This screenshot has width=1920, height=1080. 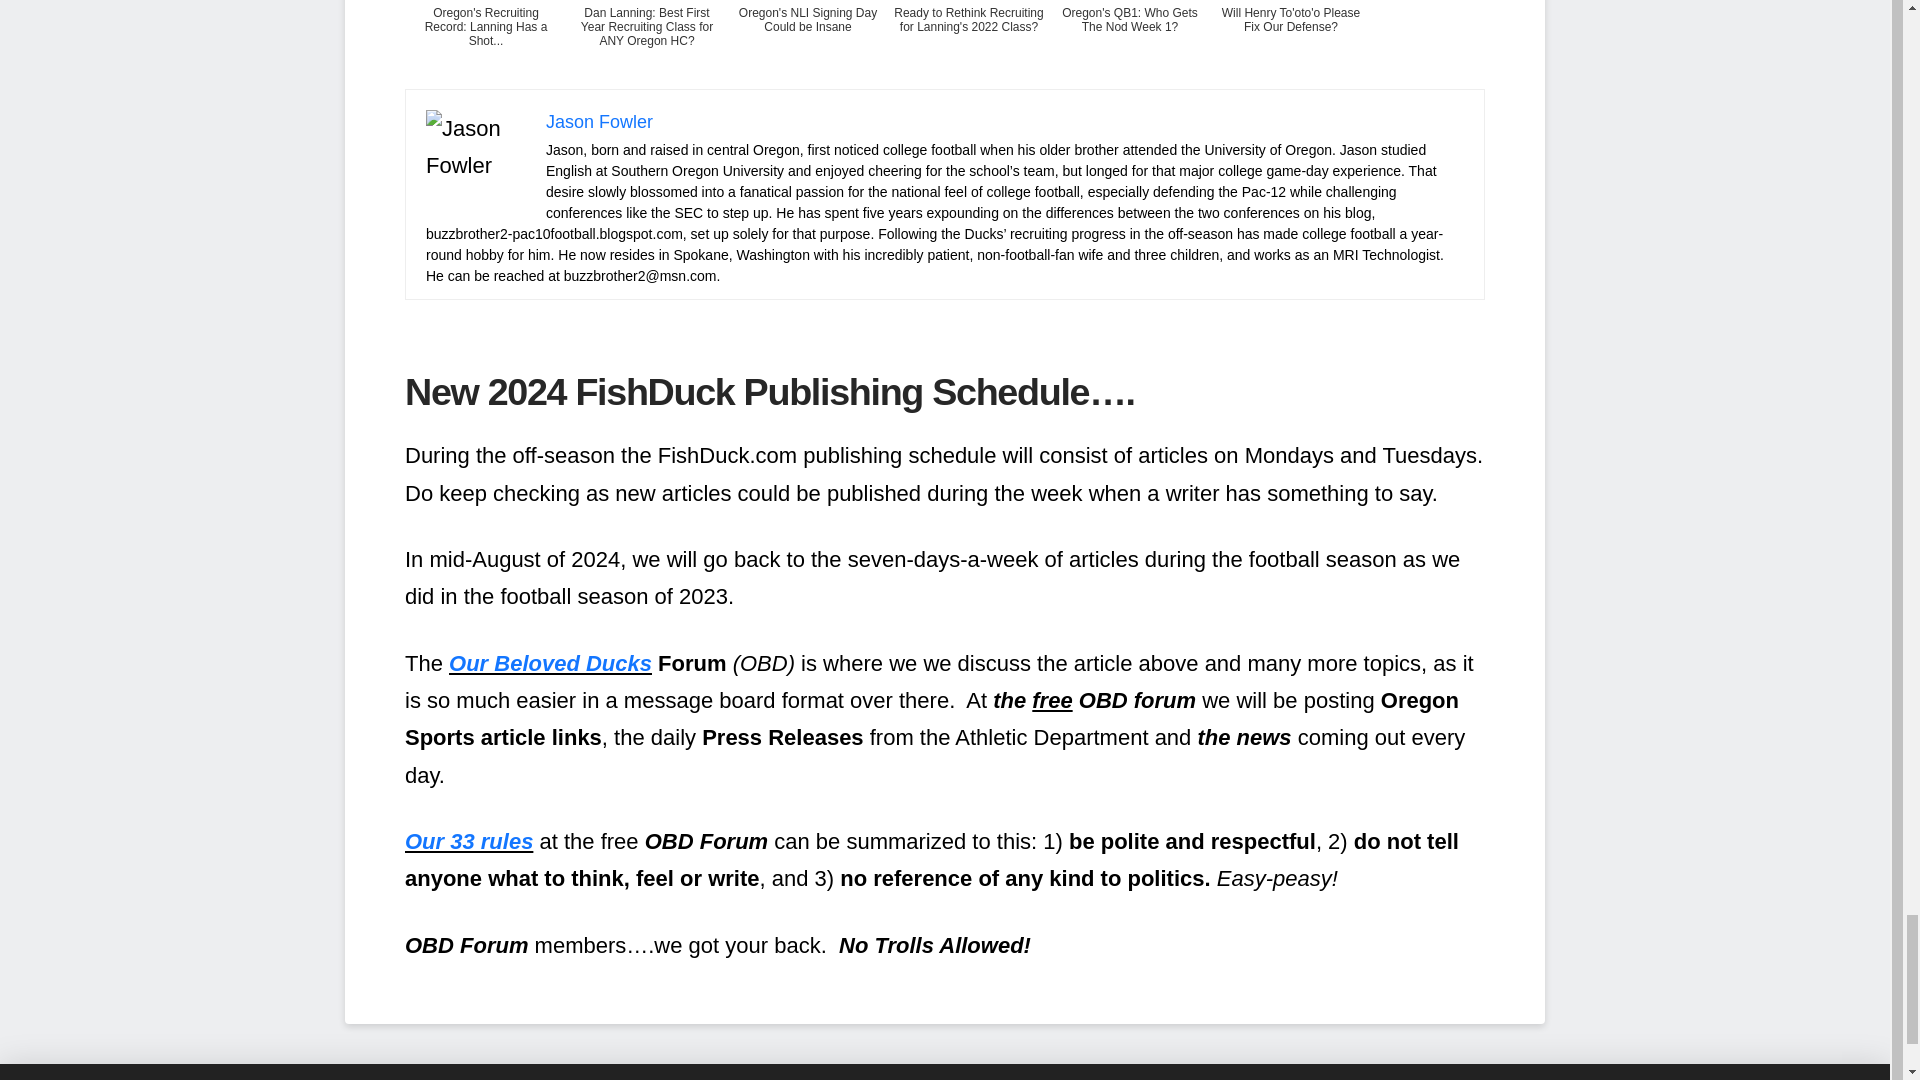 What do you see at coordinates (550, 664) in the screenshot?
I see `Our Beloved Ducks` at bounding box center [550, 664].